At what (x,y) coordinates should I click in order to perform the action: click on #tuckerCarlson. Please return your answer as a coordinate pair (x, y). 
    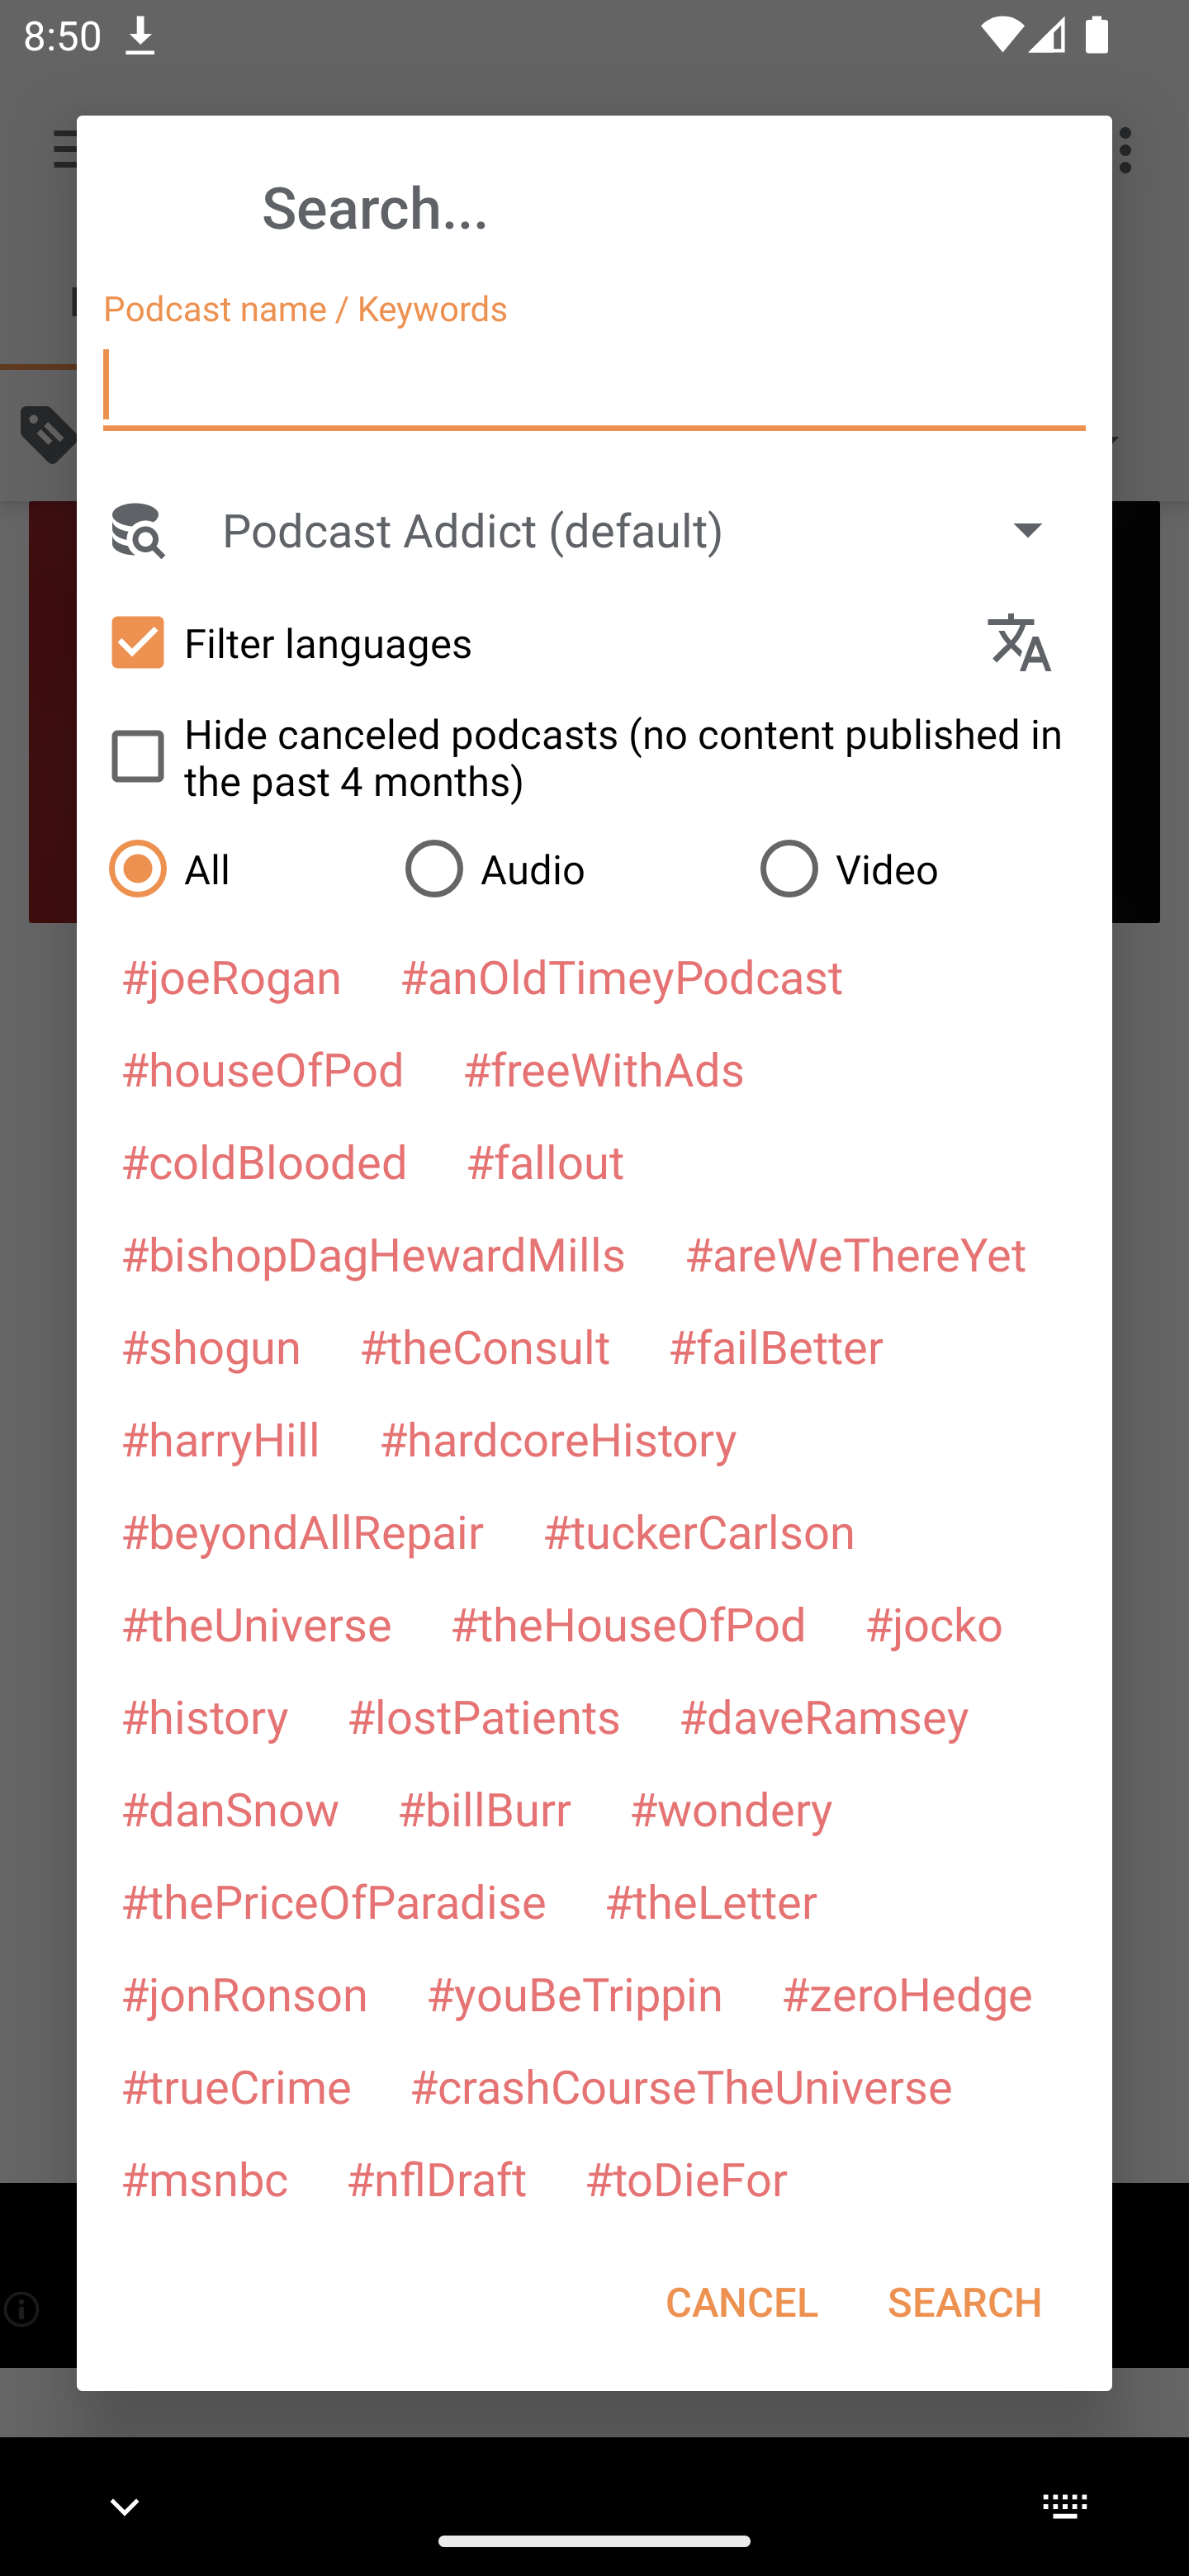
    Looking at the image, I should click on (699, 1529).